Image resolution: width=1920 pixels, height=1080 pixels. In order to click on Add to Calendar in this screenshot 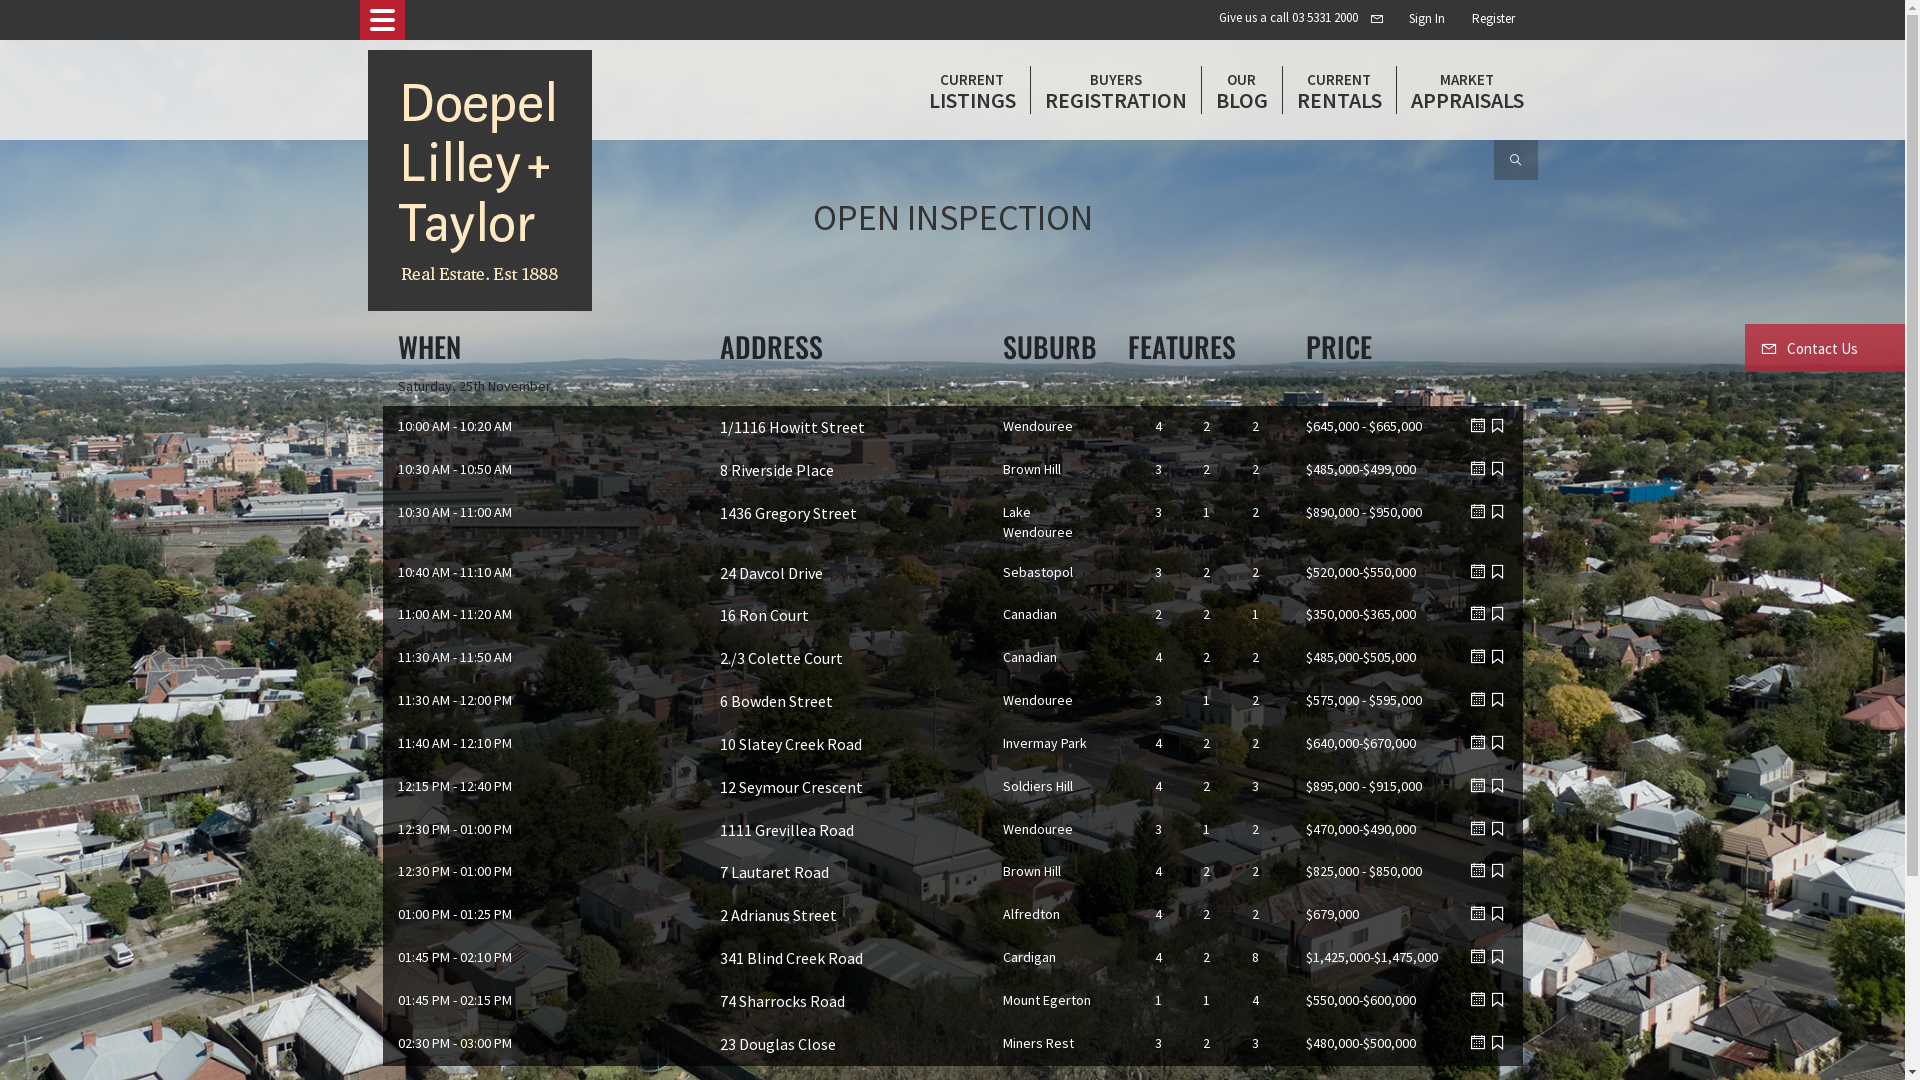, I will do `click(1478, 614)`.